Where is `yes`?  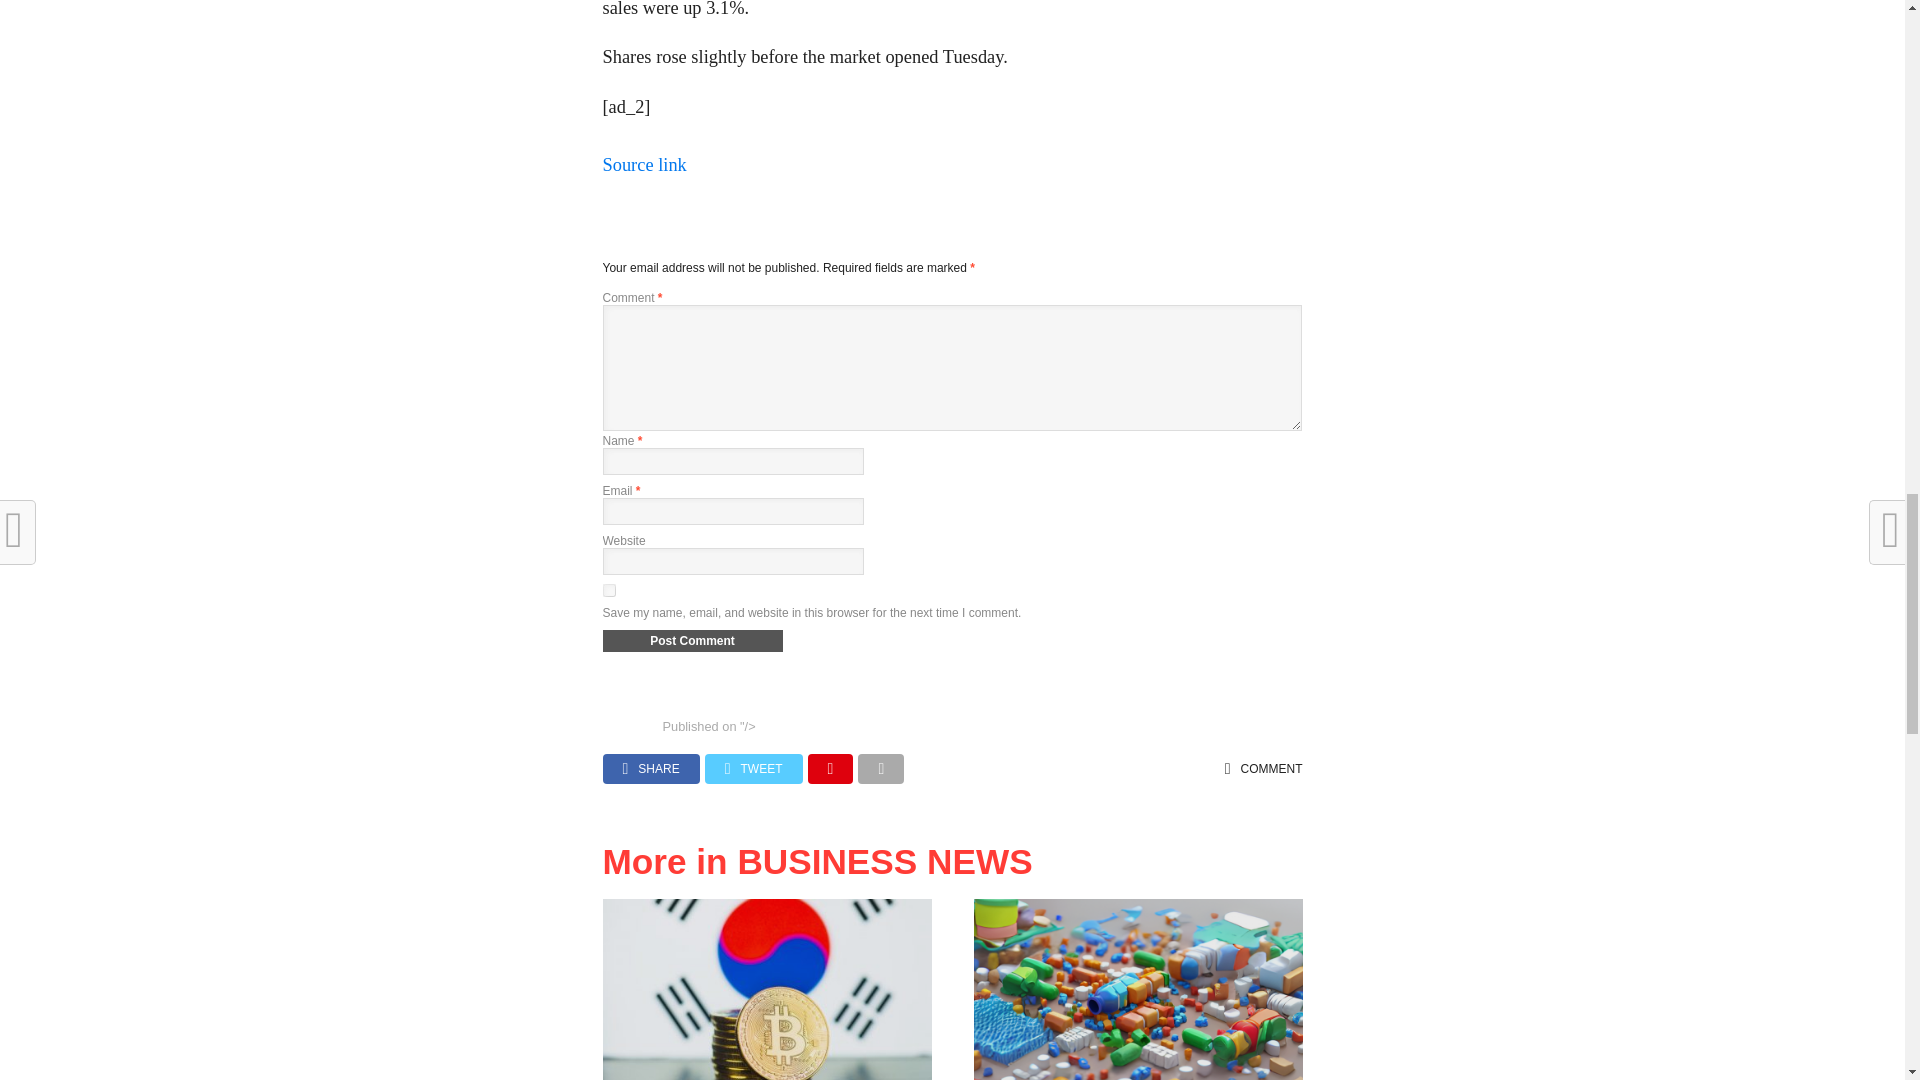 yes is located at coordinates (608, 590).